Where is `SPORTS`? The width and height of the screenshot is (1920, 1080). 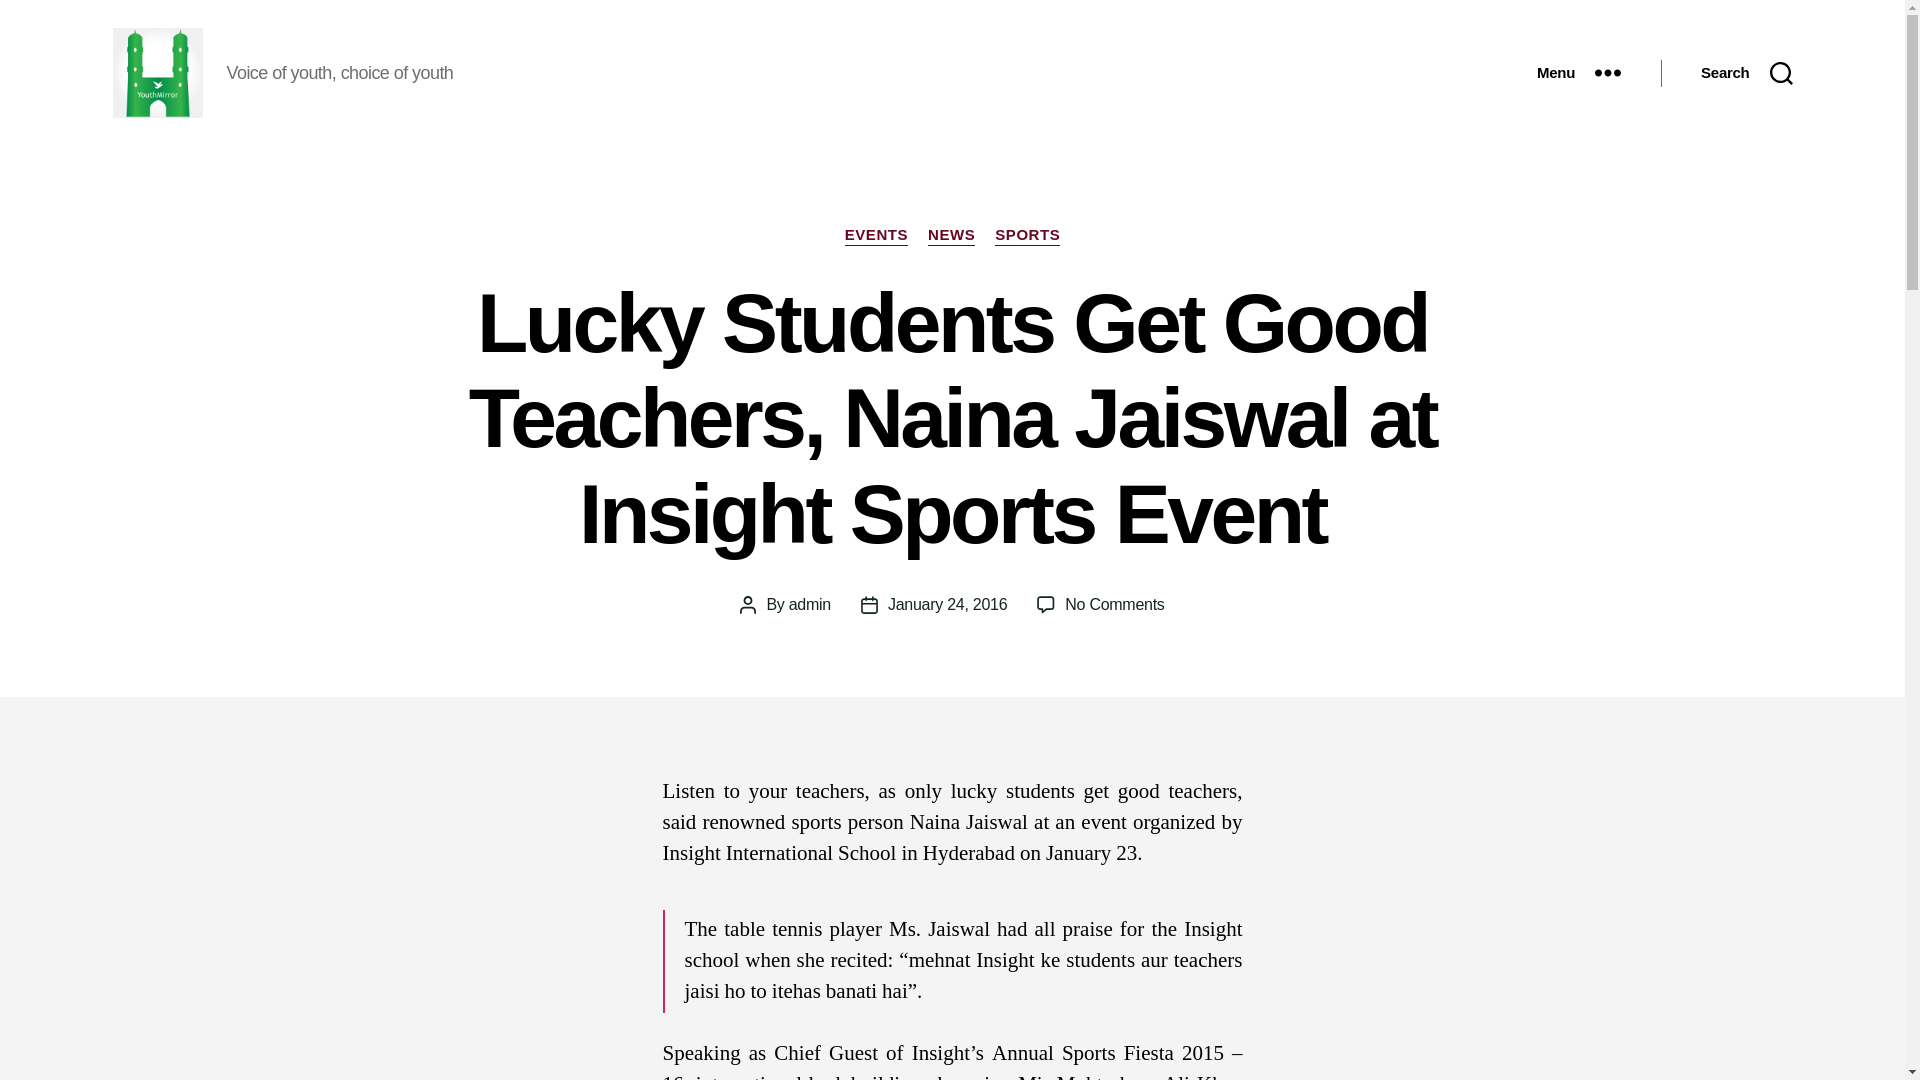
SPORTS is located at coordinates (1026, 236).